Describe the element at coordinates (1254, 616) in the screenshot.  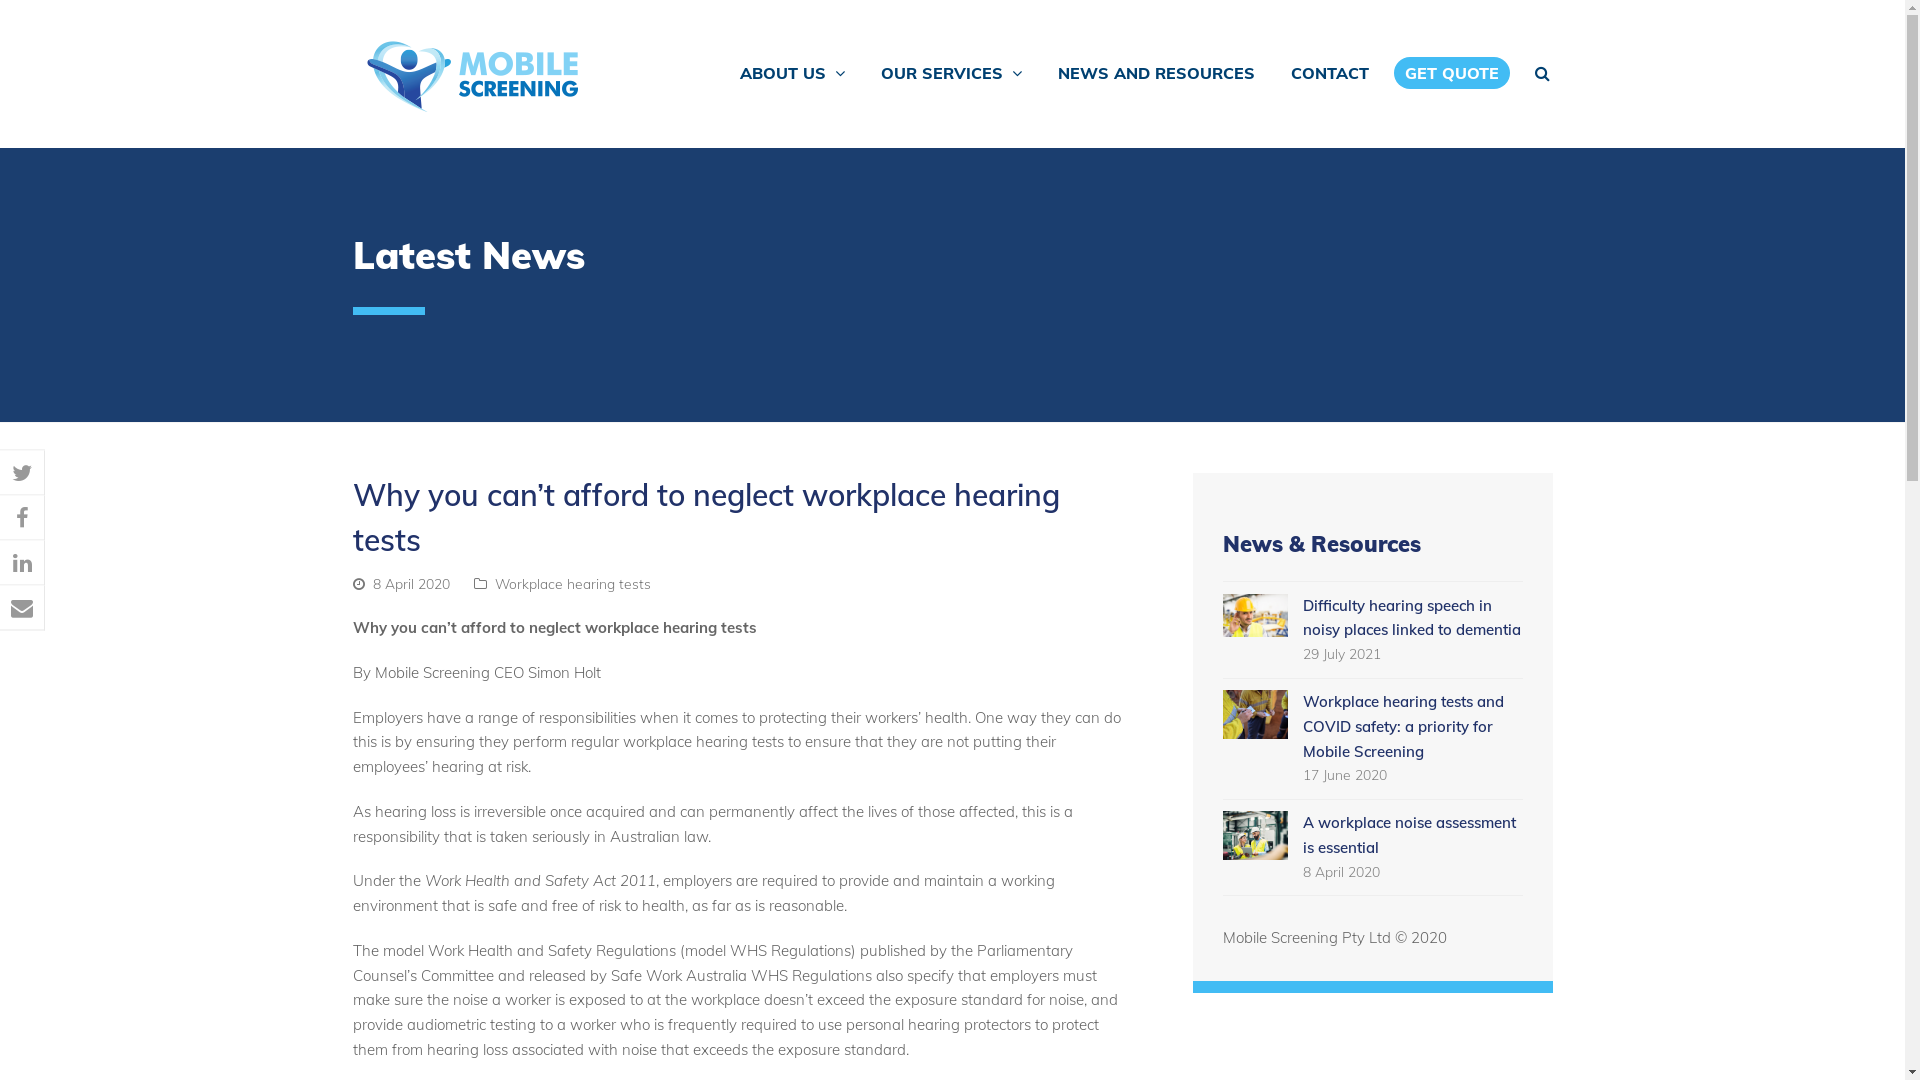
I see `Difficulty hearing speech in noisy places linked to dementia` at that location.